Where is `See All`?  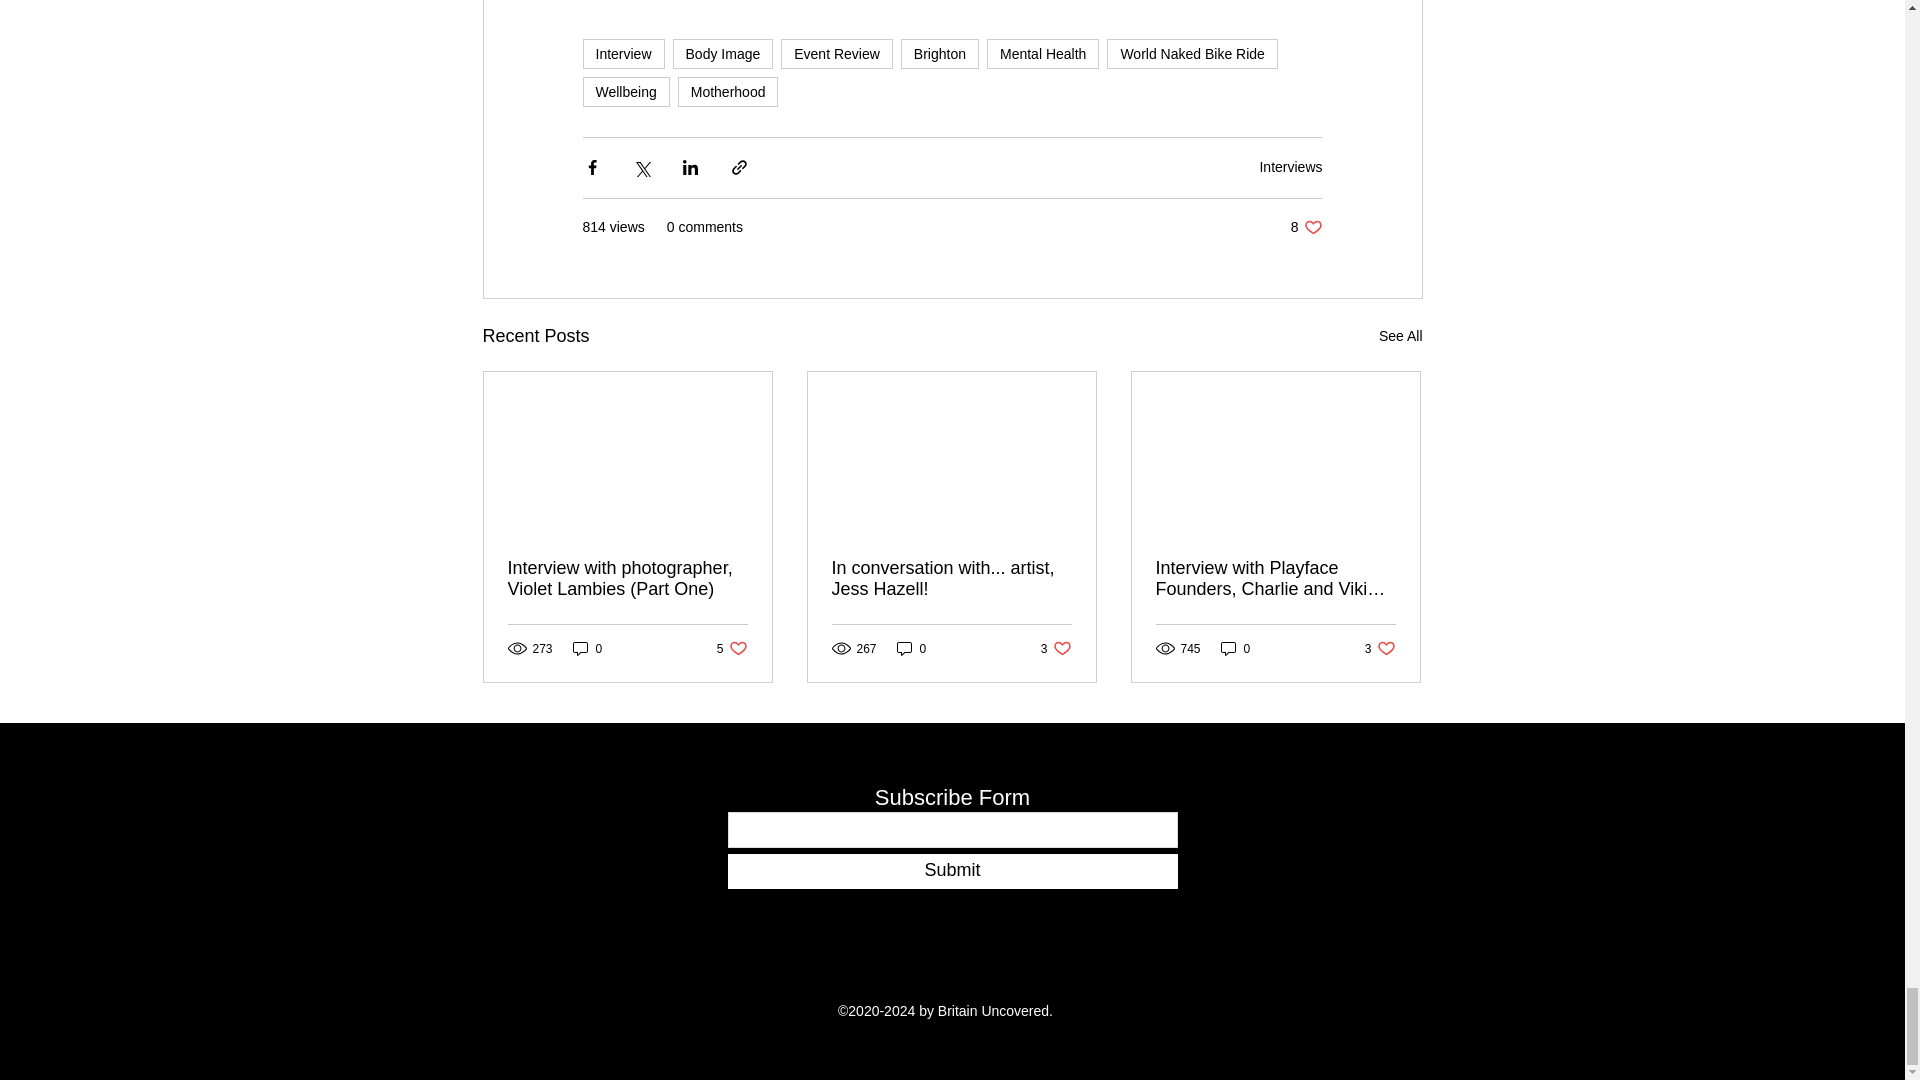
See All is located at coordinates (728, 91).